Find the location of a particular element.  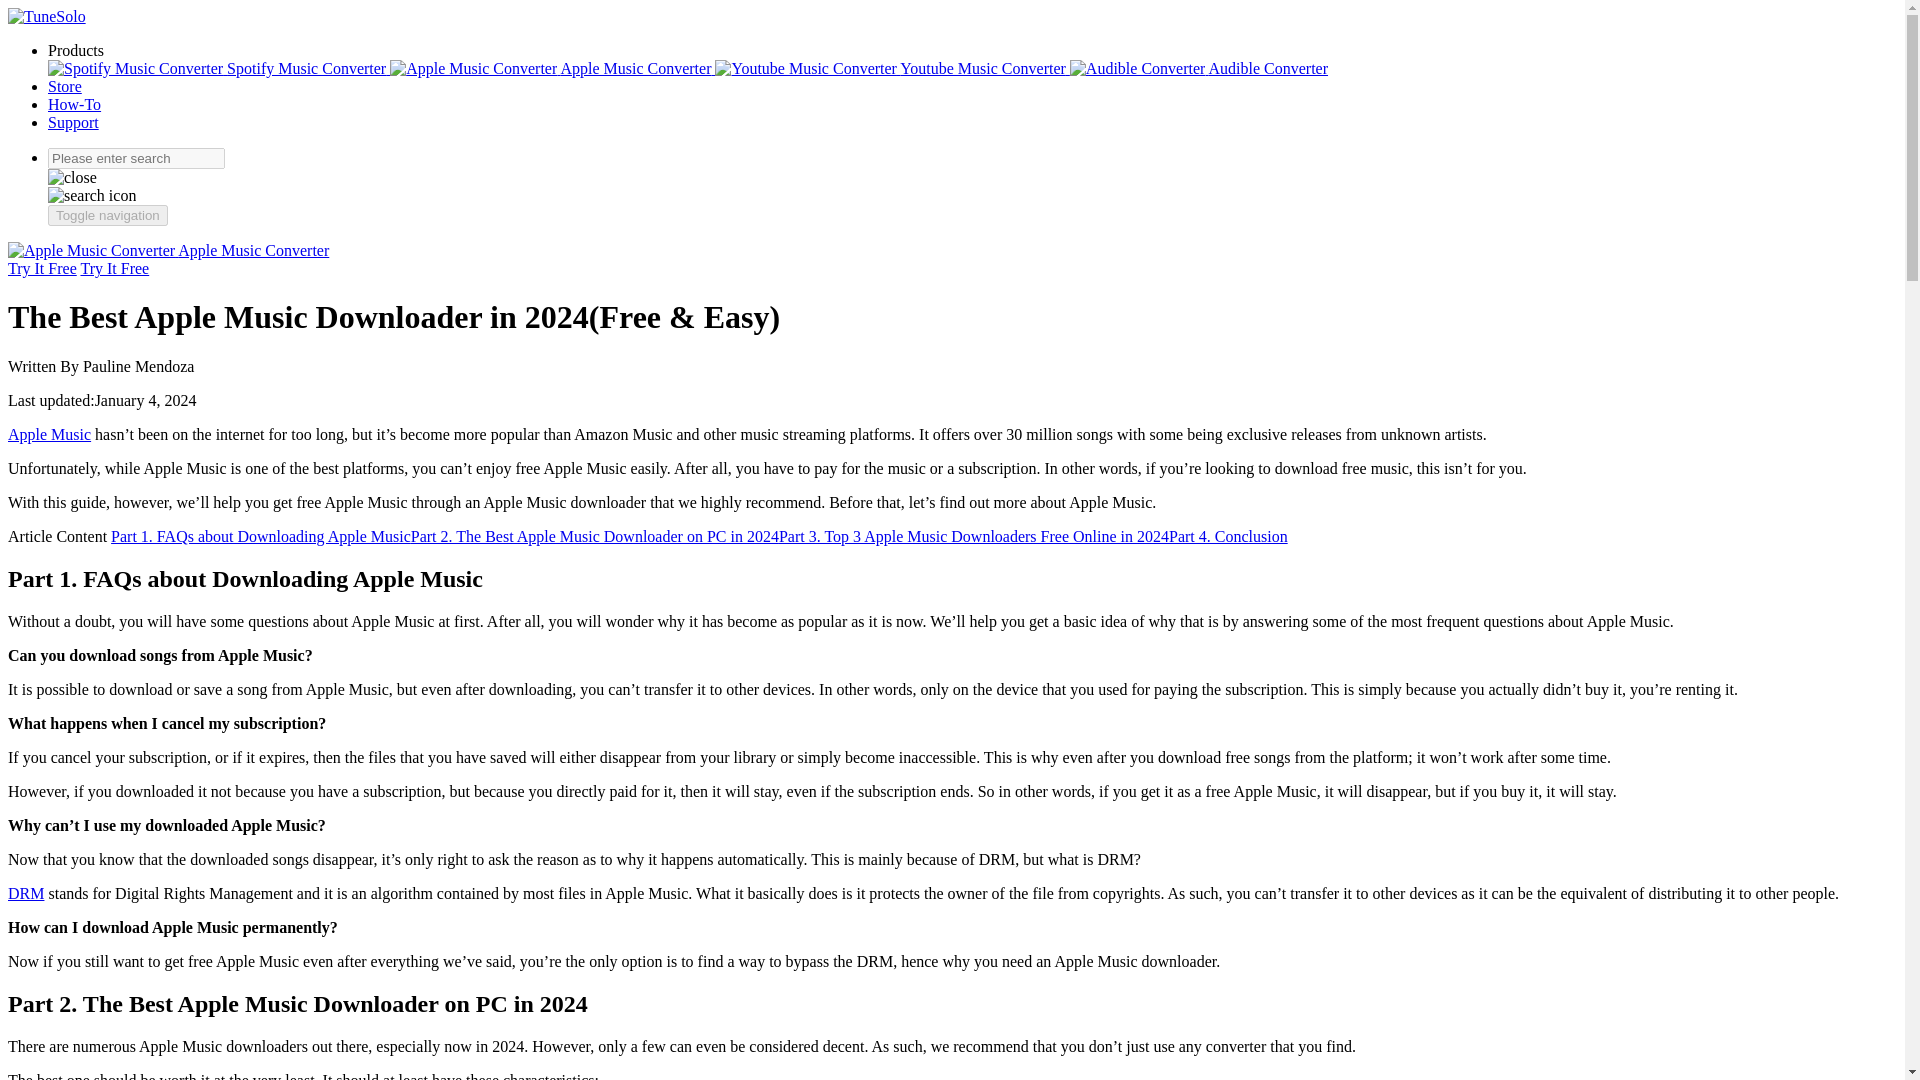

Official Site of Apple Music is located at coordinates (48, 434).